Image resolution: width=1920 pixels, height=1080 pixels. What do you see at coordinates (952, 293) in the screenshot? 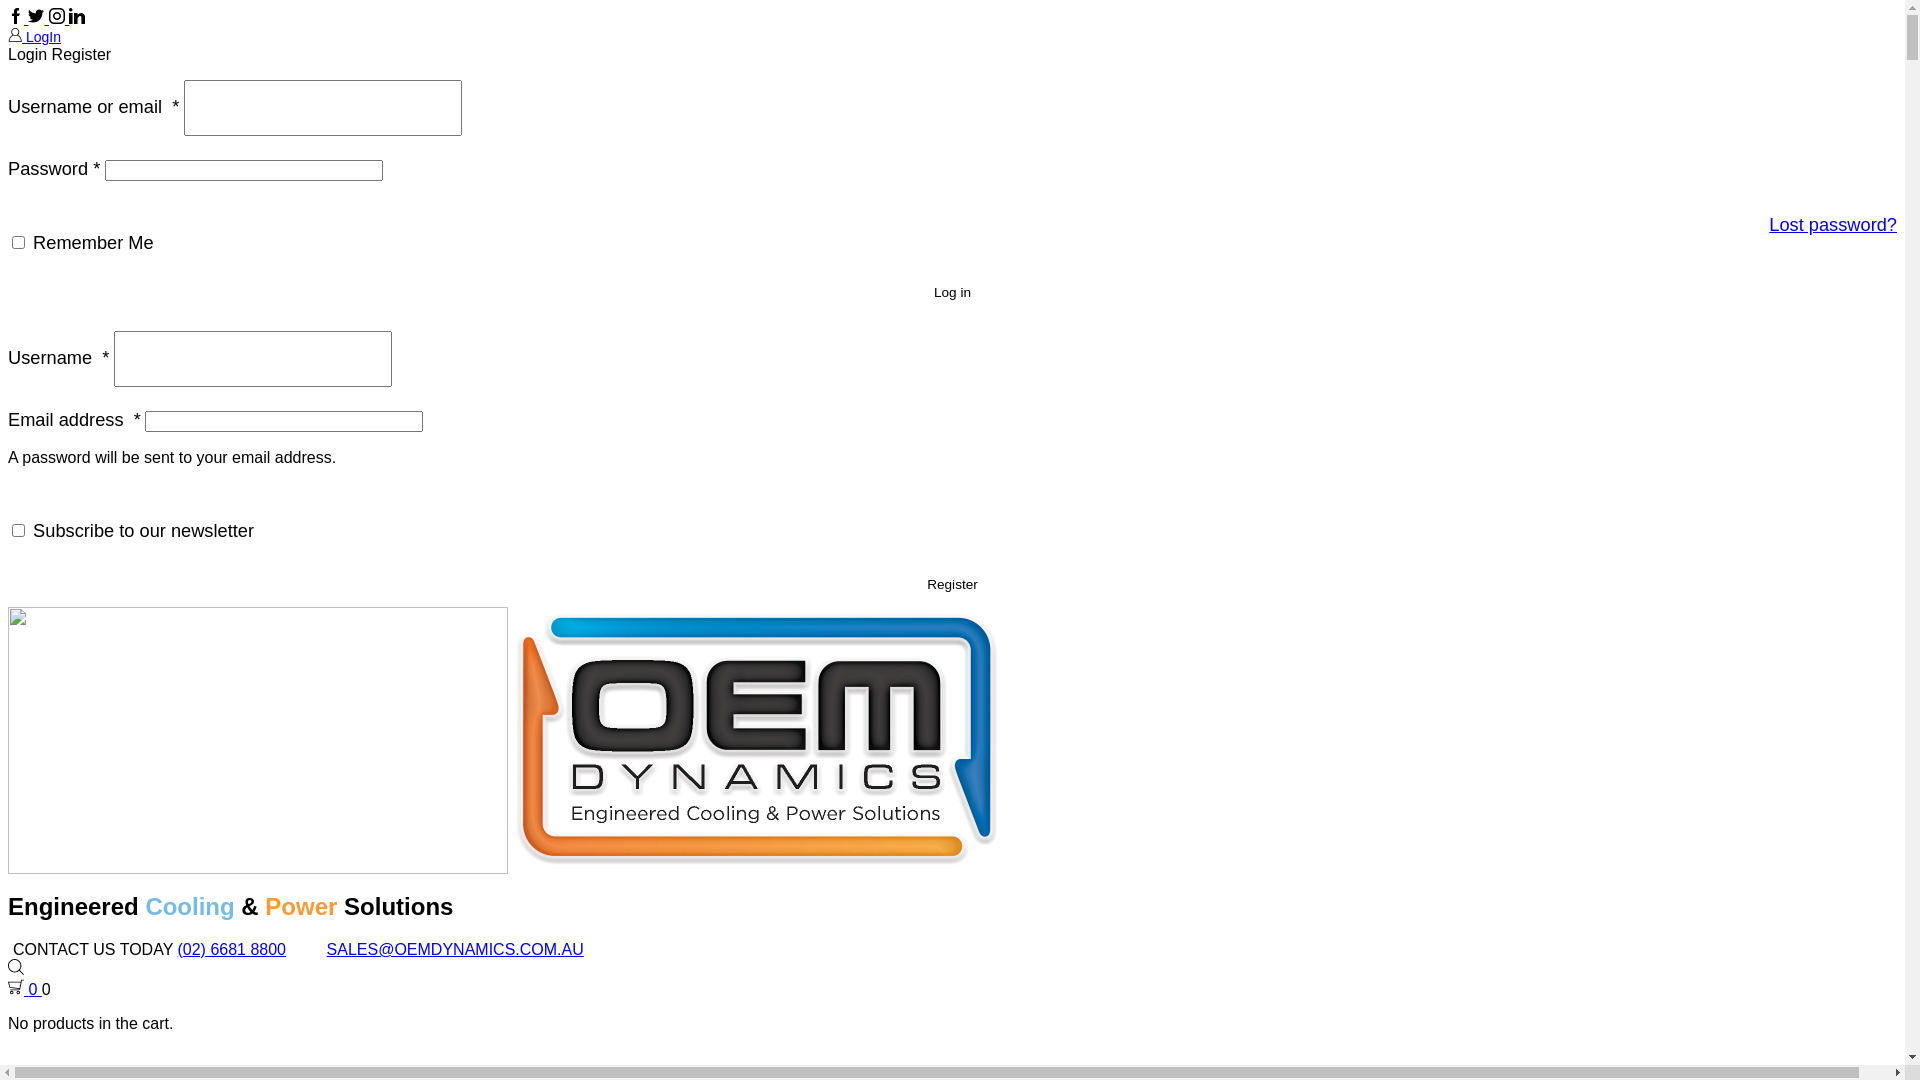
I see `Log in` at bounding box center [952, 293].